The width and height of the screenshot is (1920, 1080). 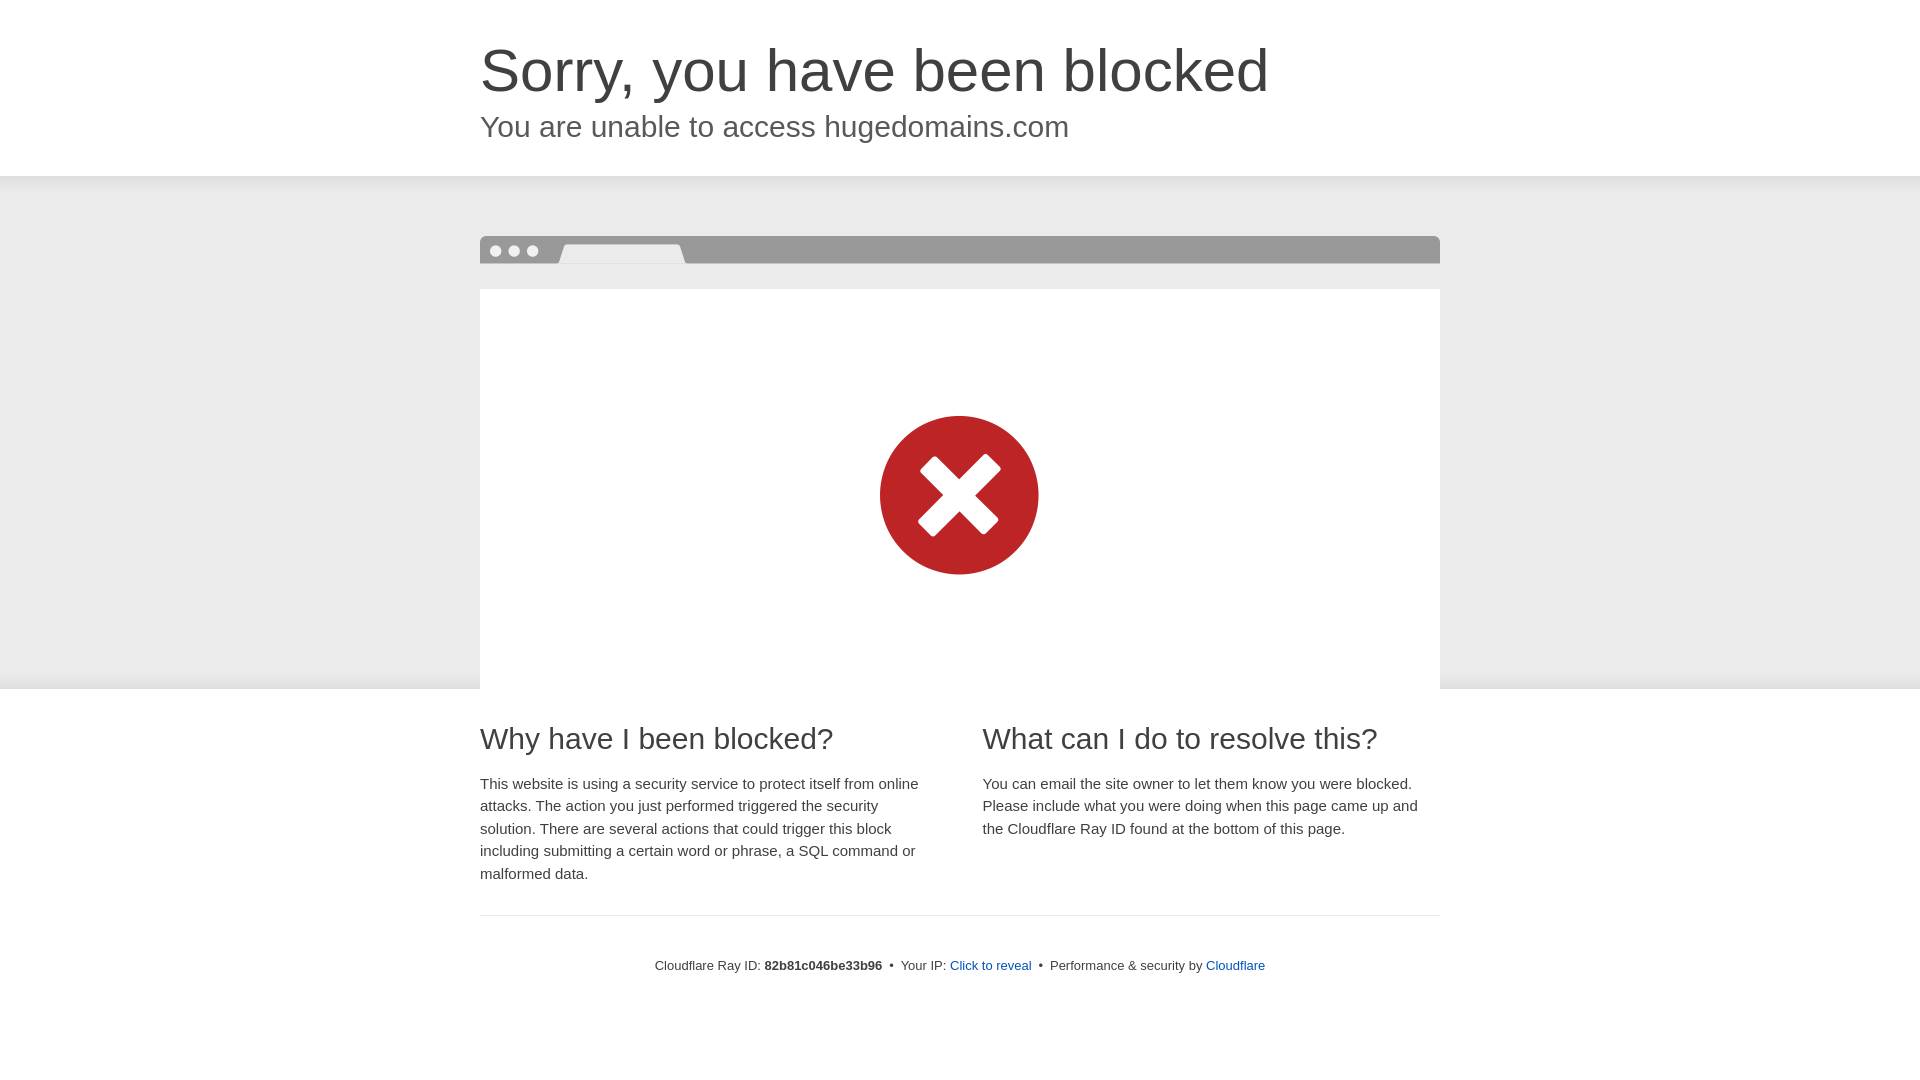 I want to click on Cloudflare, so click(x=1236, y=966).